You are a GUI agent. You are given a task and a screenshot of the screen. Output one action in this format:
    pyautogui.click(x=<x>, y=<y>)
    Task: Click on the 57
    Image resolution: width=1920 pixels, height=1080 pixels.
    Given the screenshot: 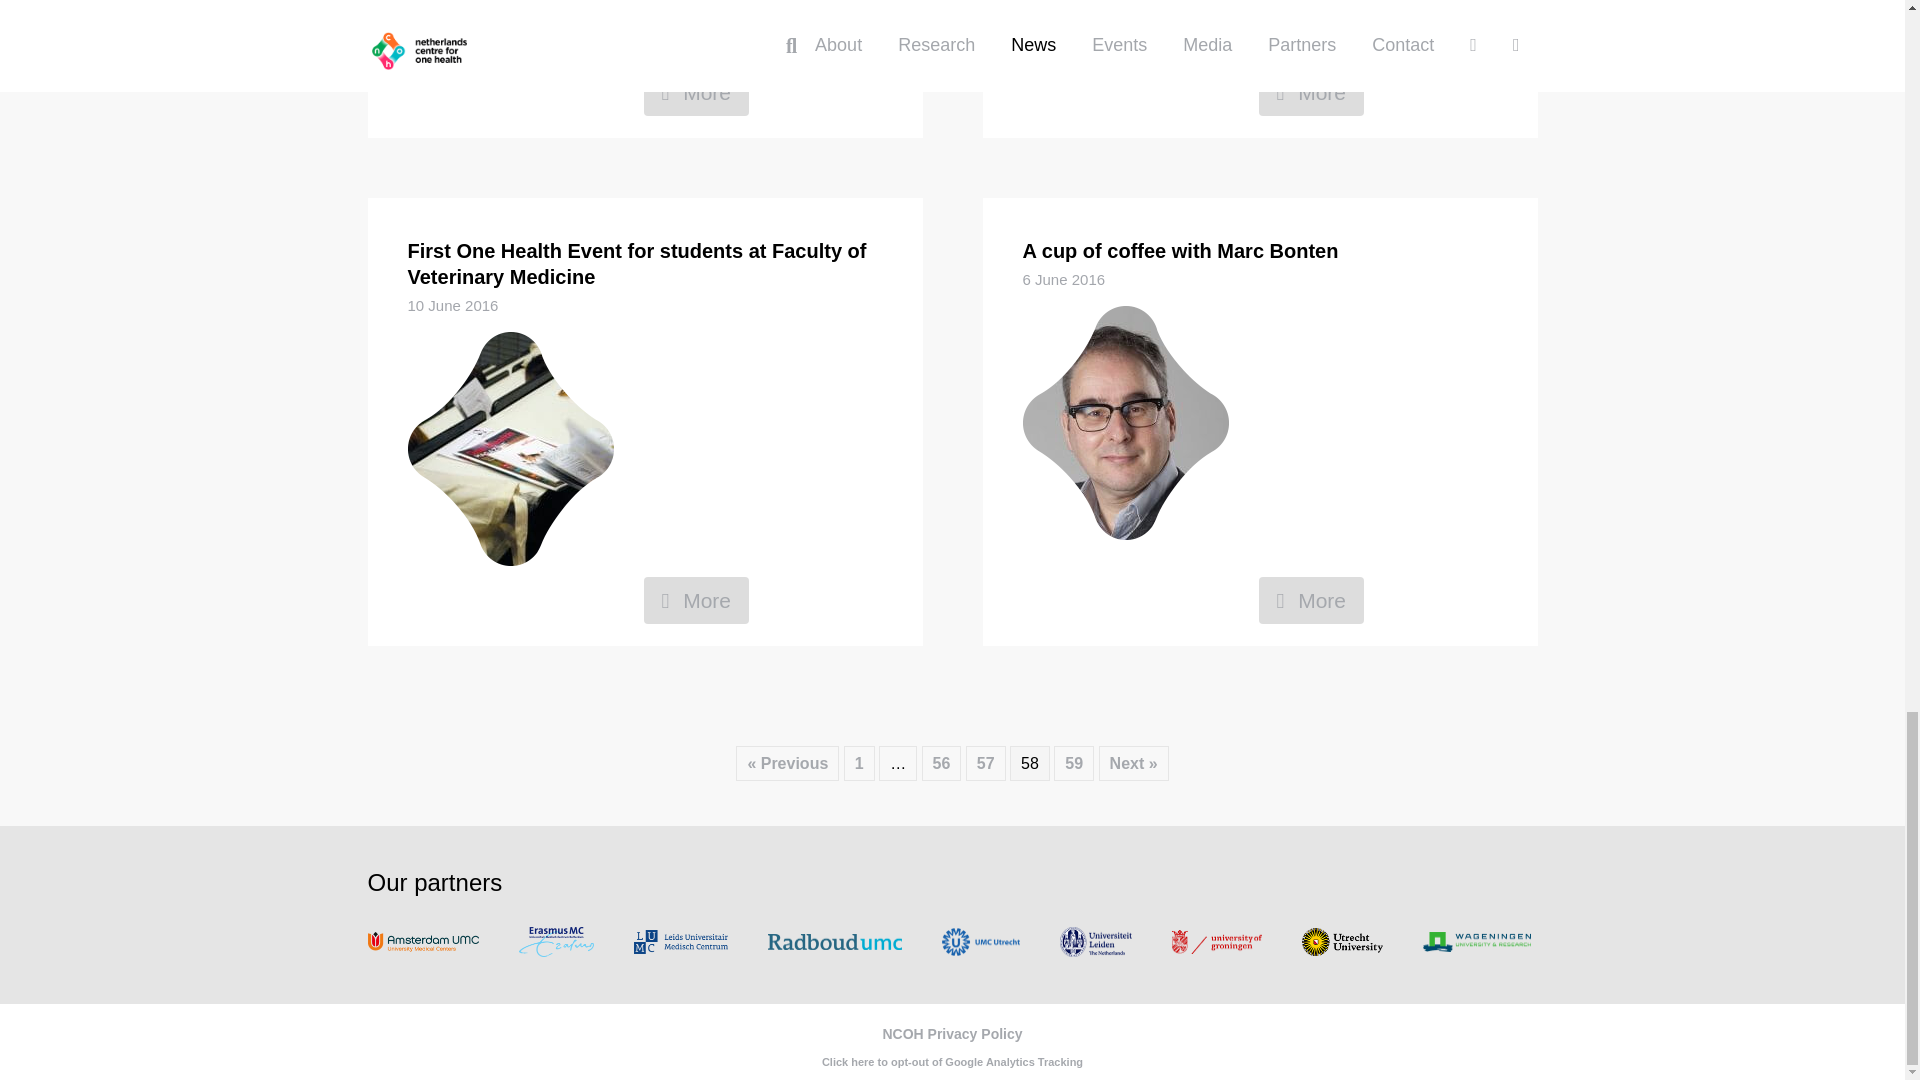 What is the action you would take?
    pyautogui.click(x=986, y=763)
    